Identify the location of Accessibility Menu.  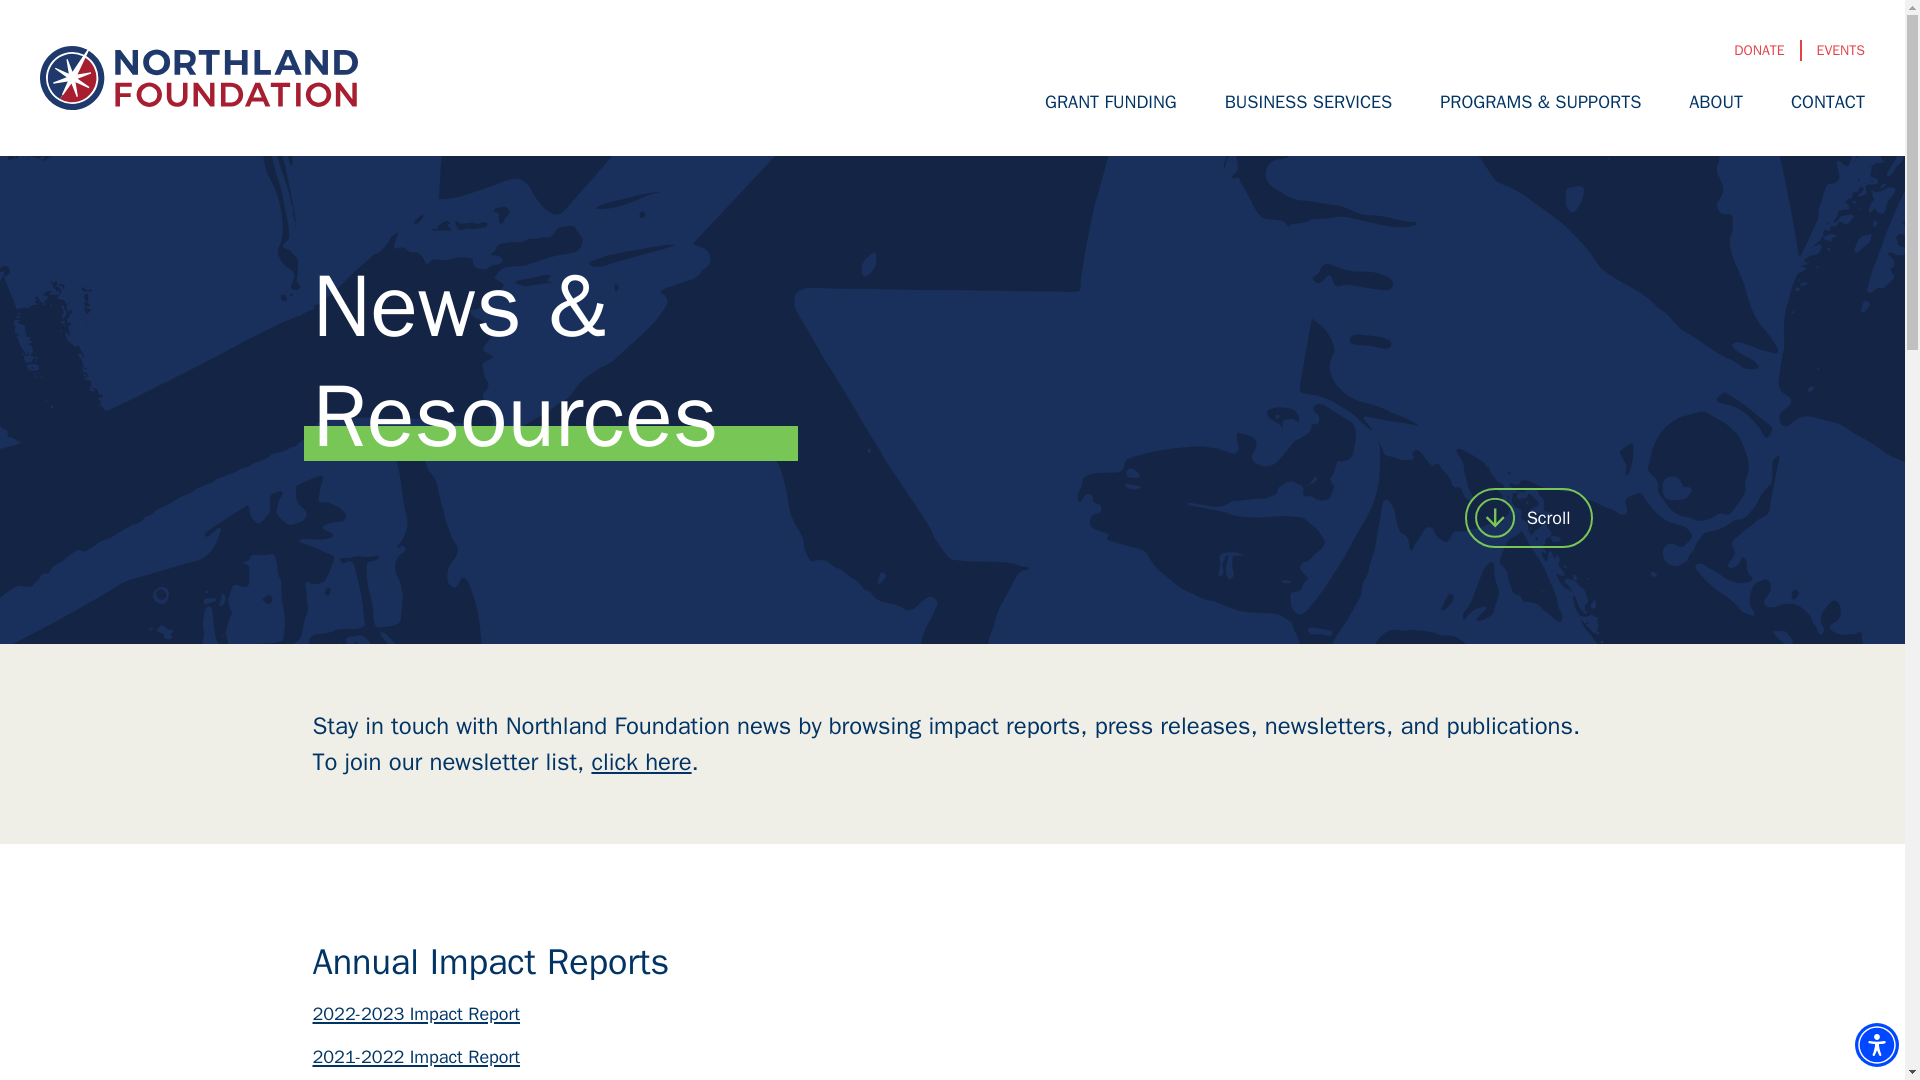
(1876, 1044).